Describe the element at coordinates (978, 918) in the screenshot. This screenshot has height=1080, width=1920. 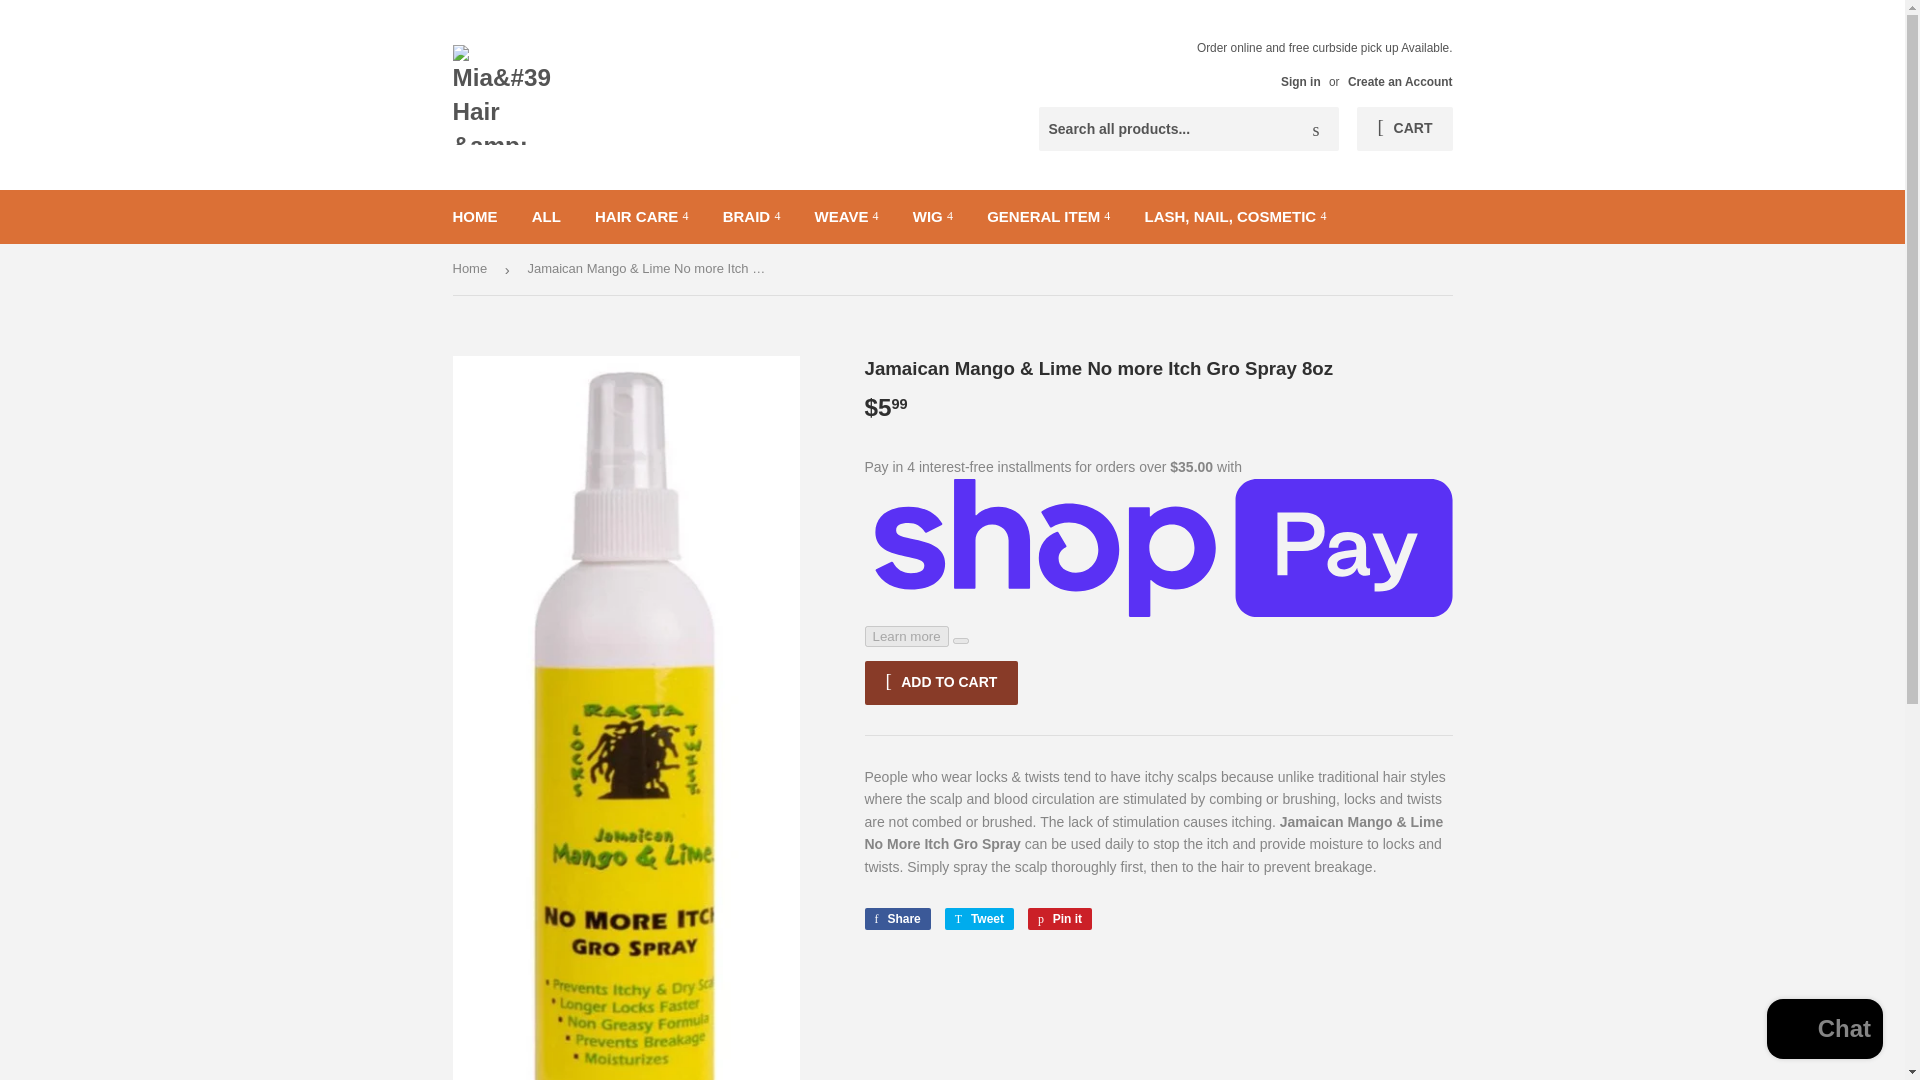
I see `Tweet on Twitter` at that location.